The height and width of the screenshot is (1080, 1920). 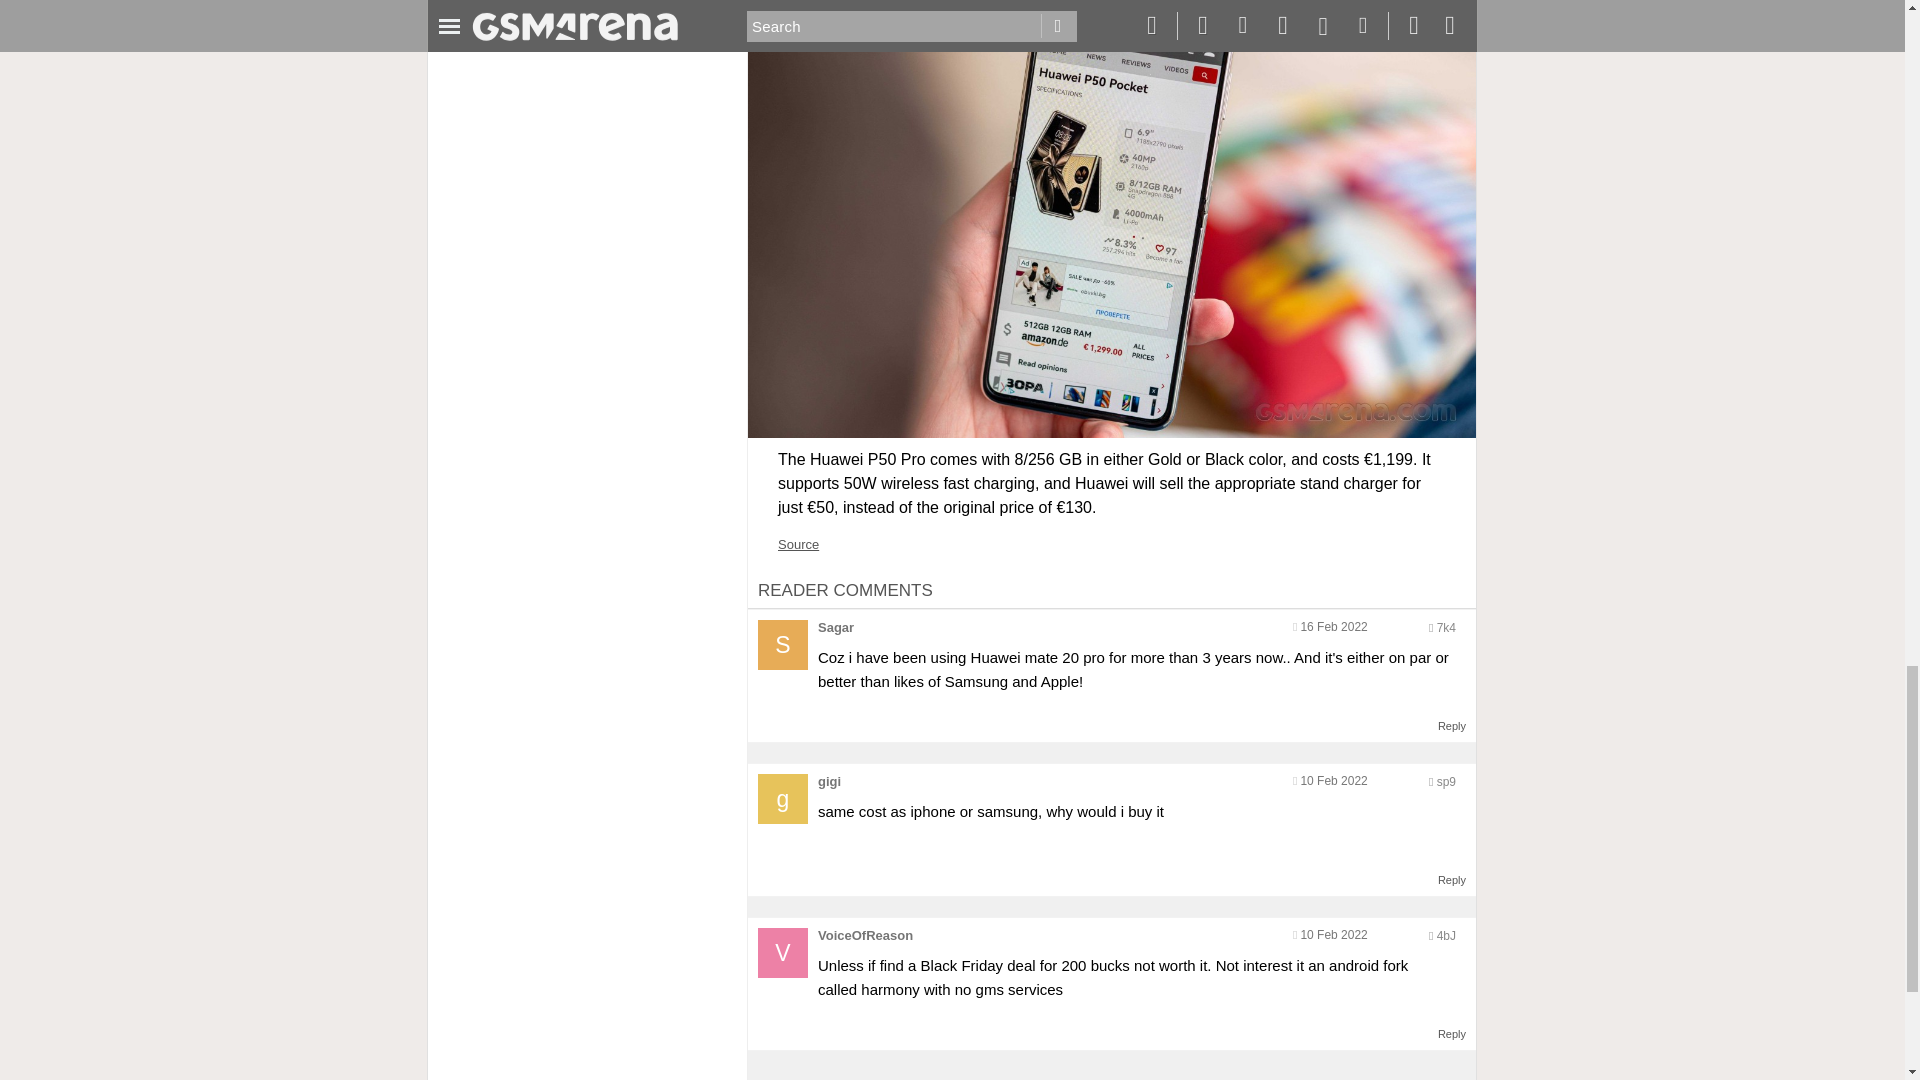 I want to click on Reply to this post, so click(x=1452, y=879).